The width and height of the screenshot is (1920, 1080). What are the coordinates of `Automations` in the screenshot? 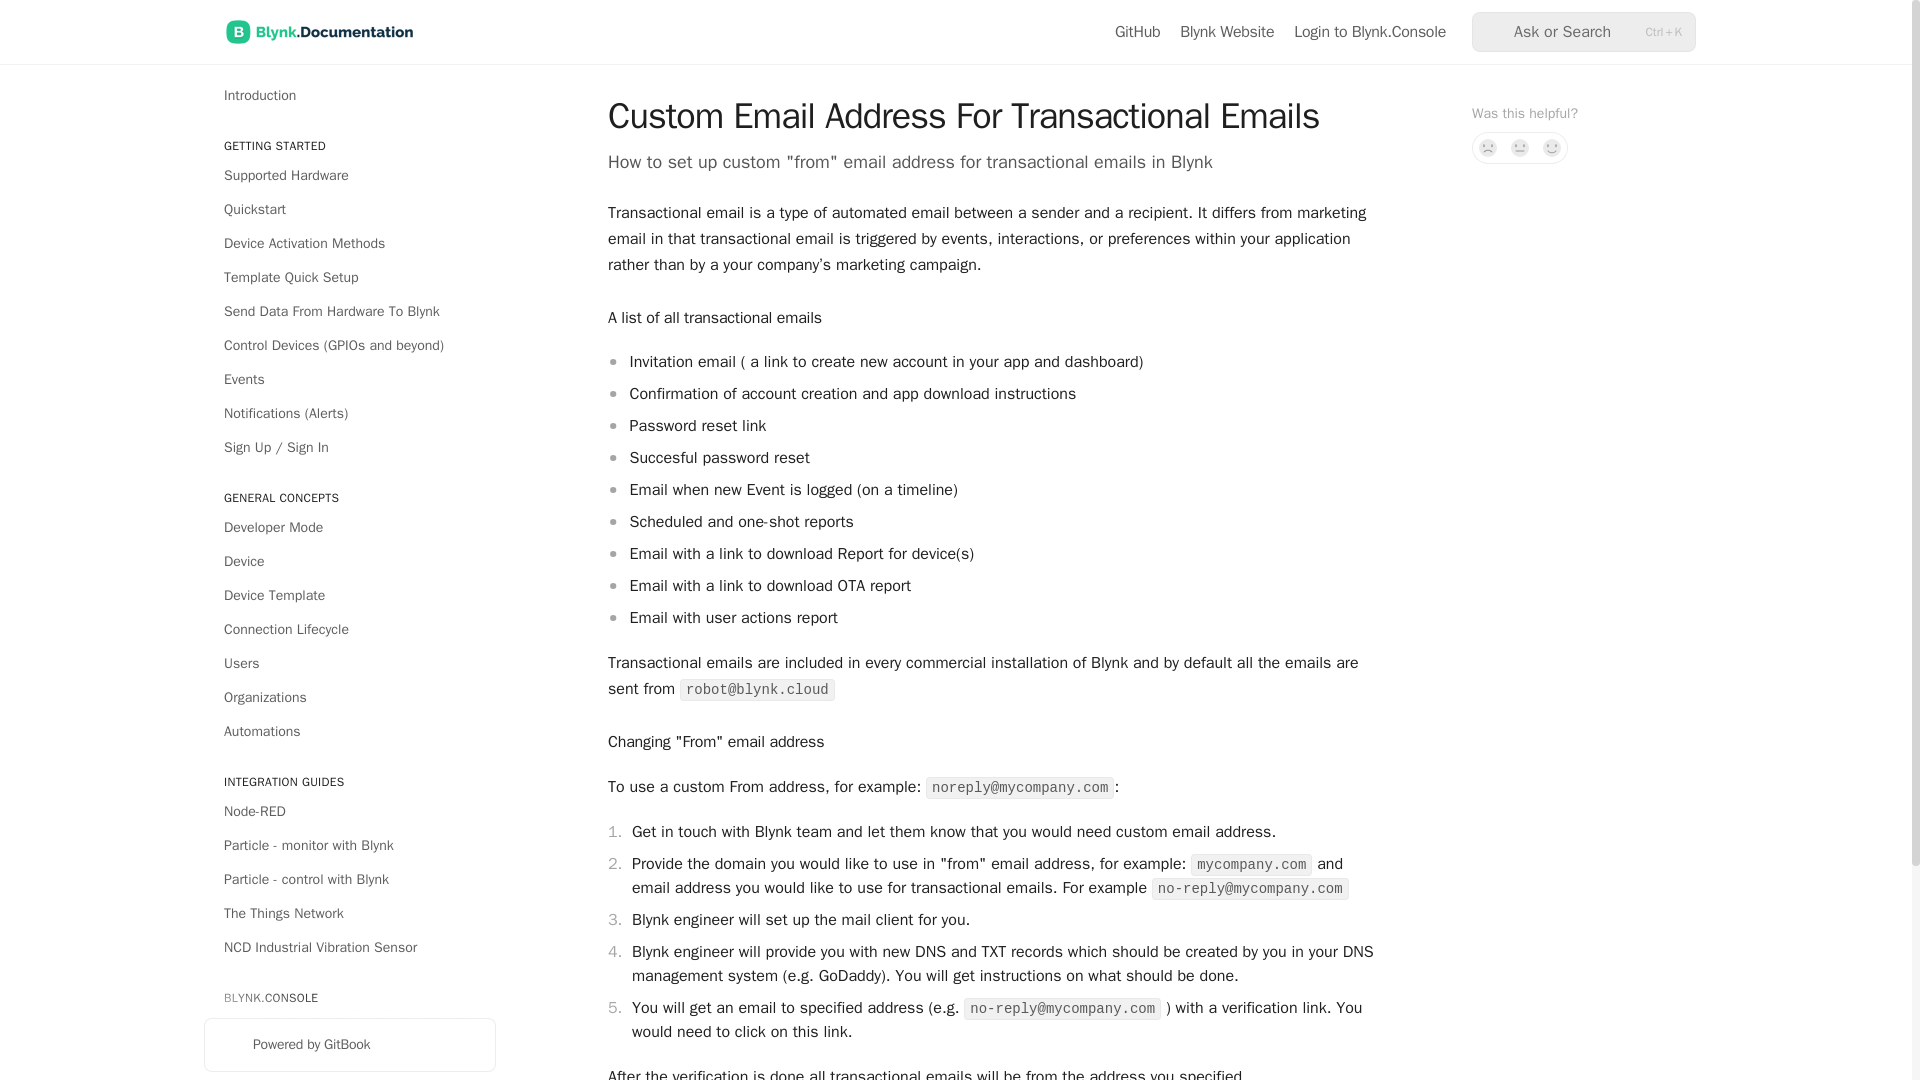 It's located at (349, 732).